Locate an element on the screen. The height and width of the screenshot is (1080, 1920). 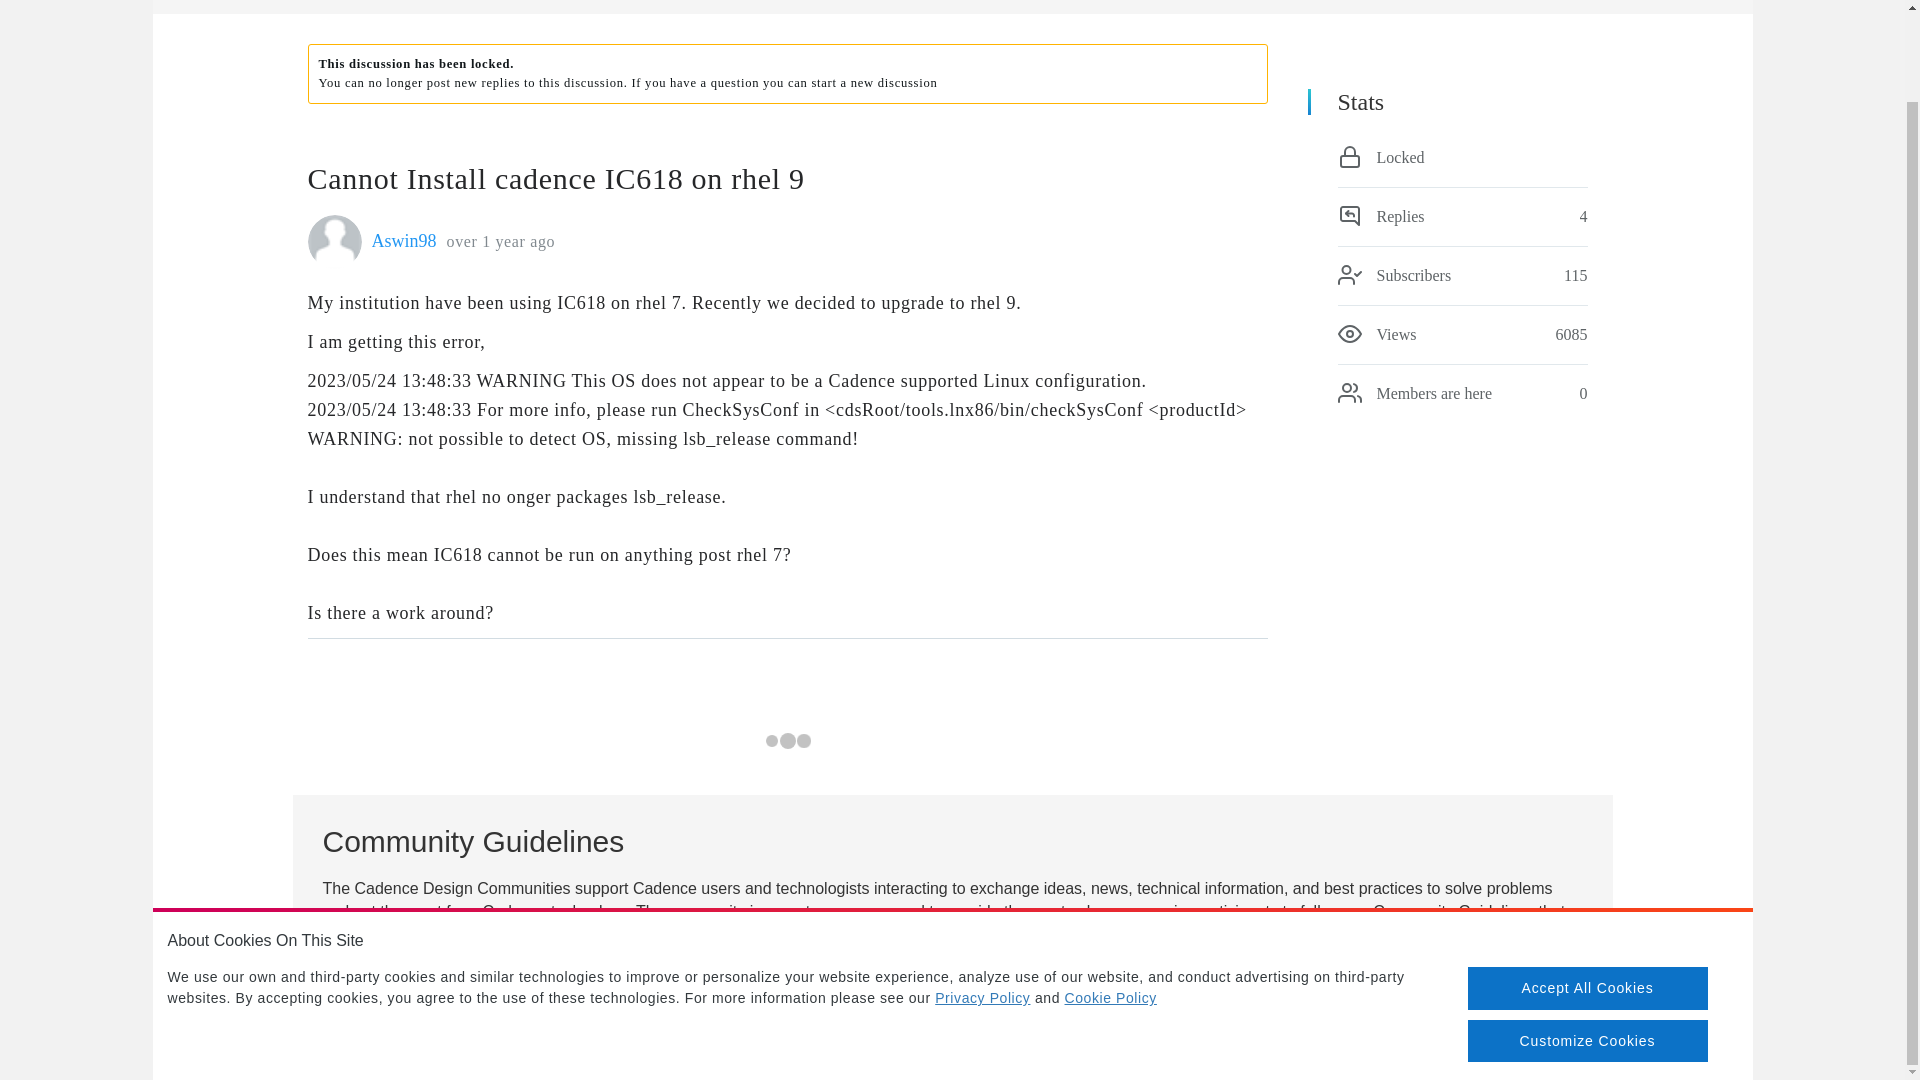
Accept All Cookies is located at coordinates (1588, 890).